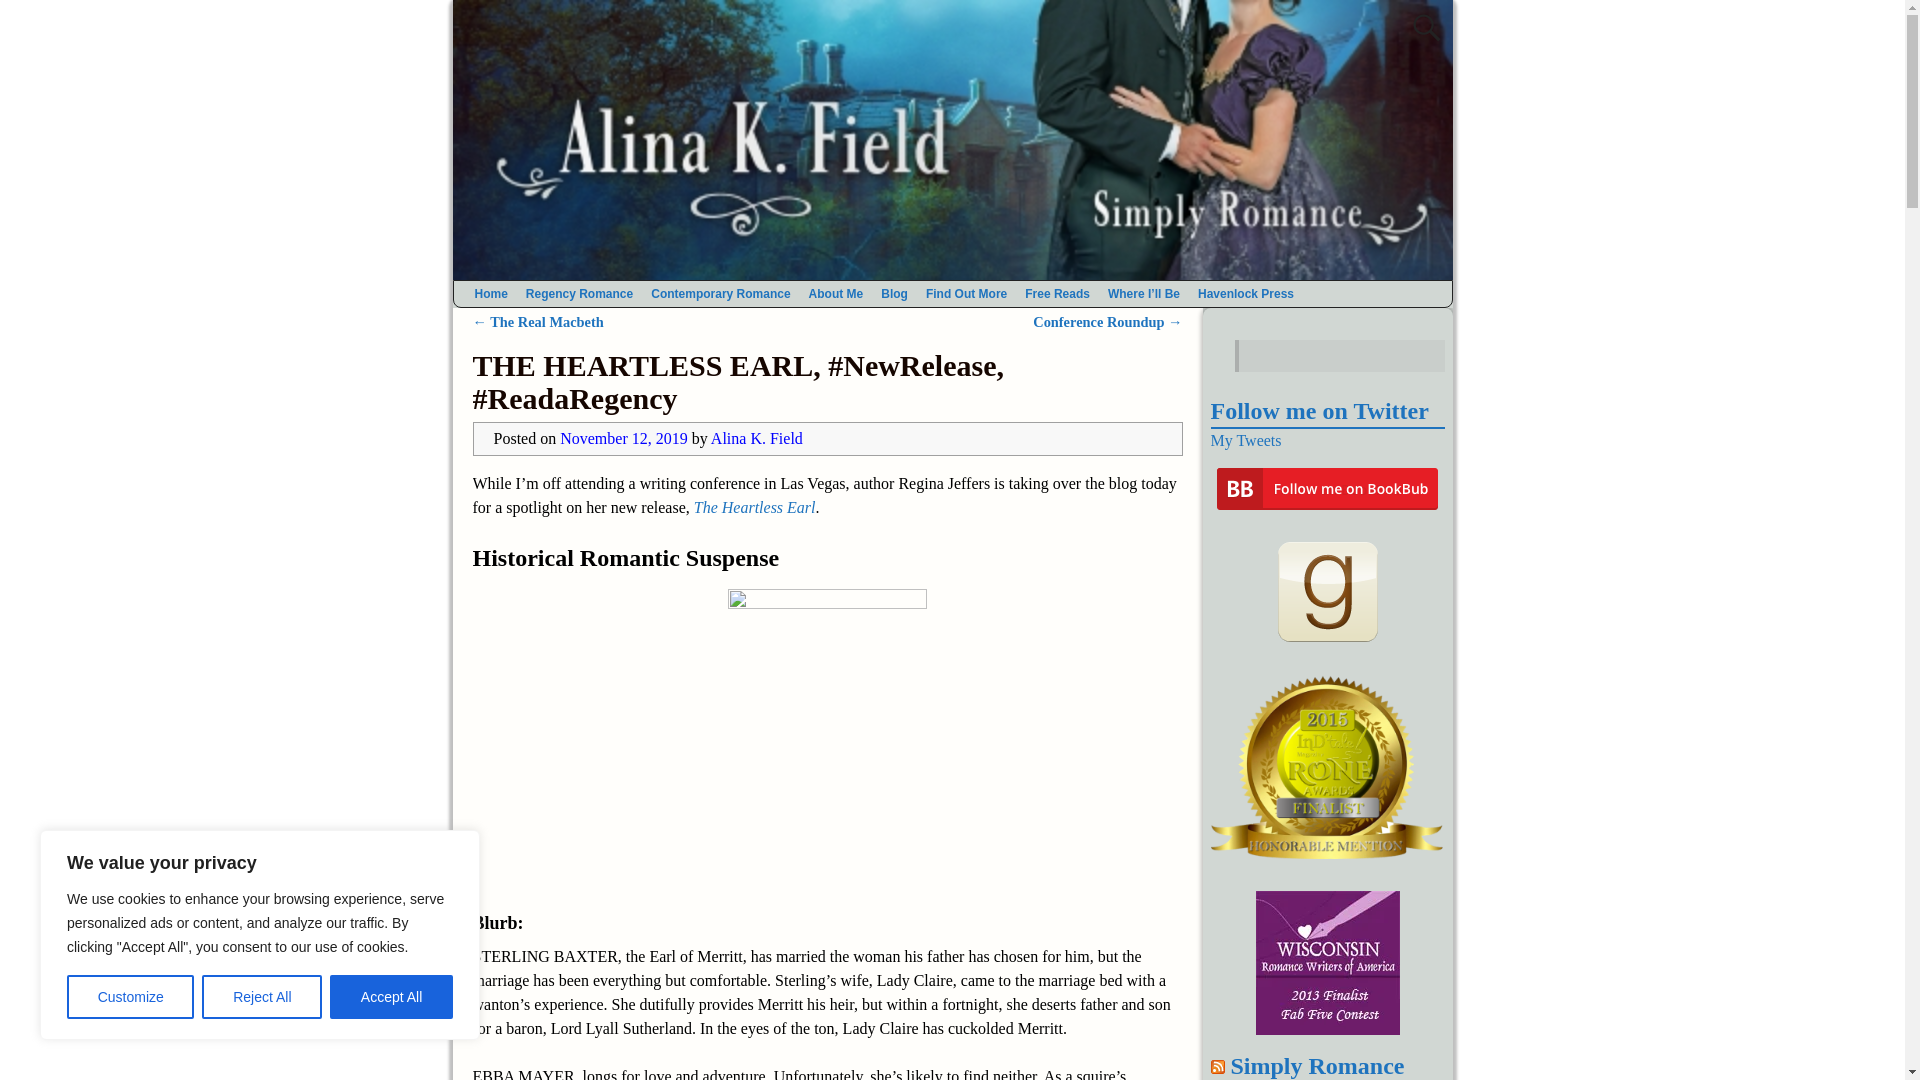  Describe the element at coordinates (262, 997) in the screenshot. I see `Reject All` at that location.